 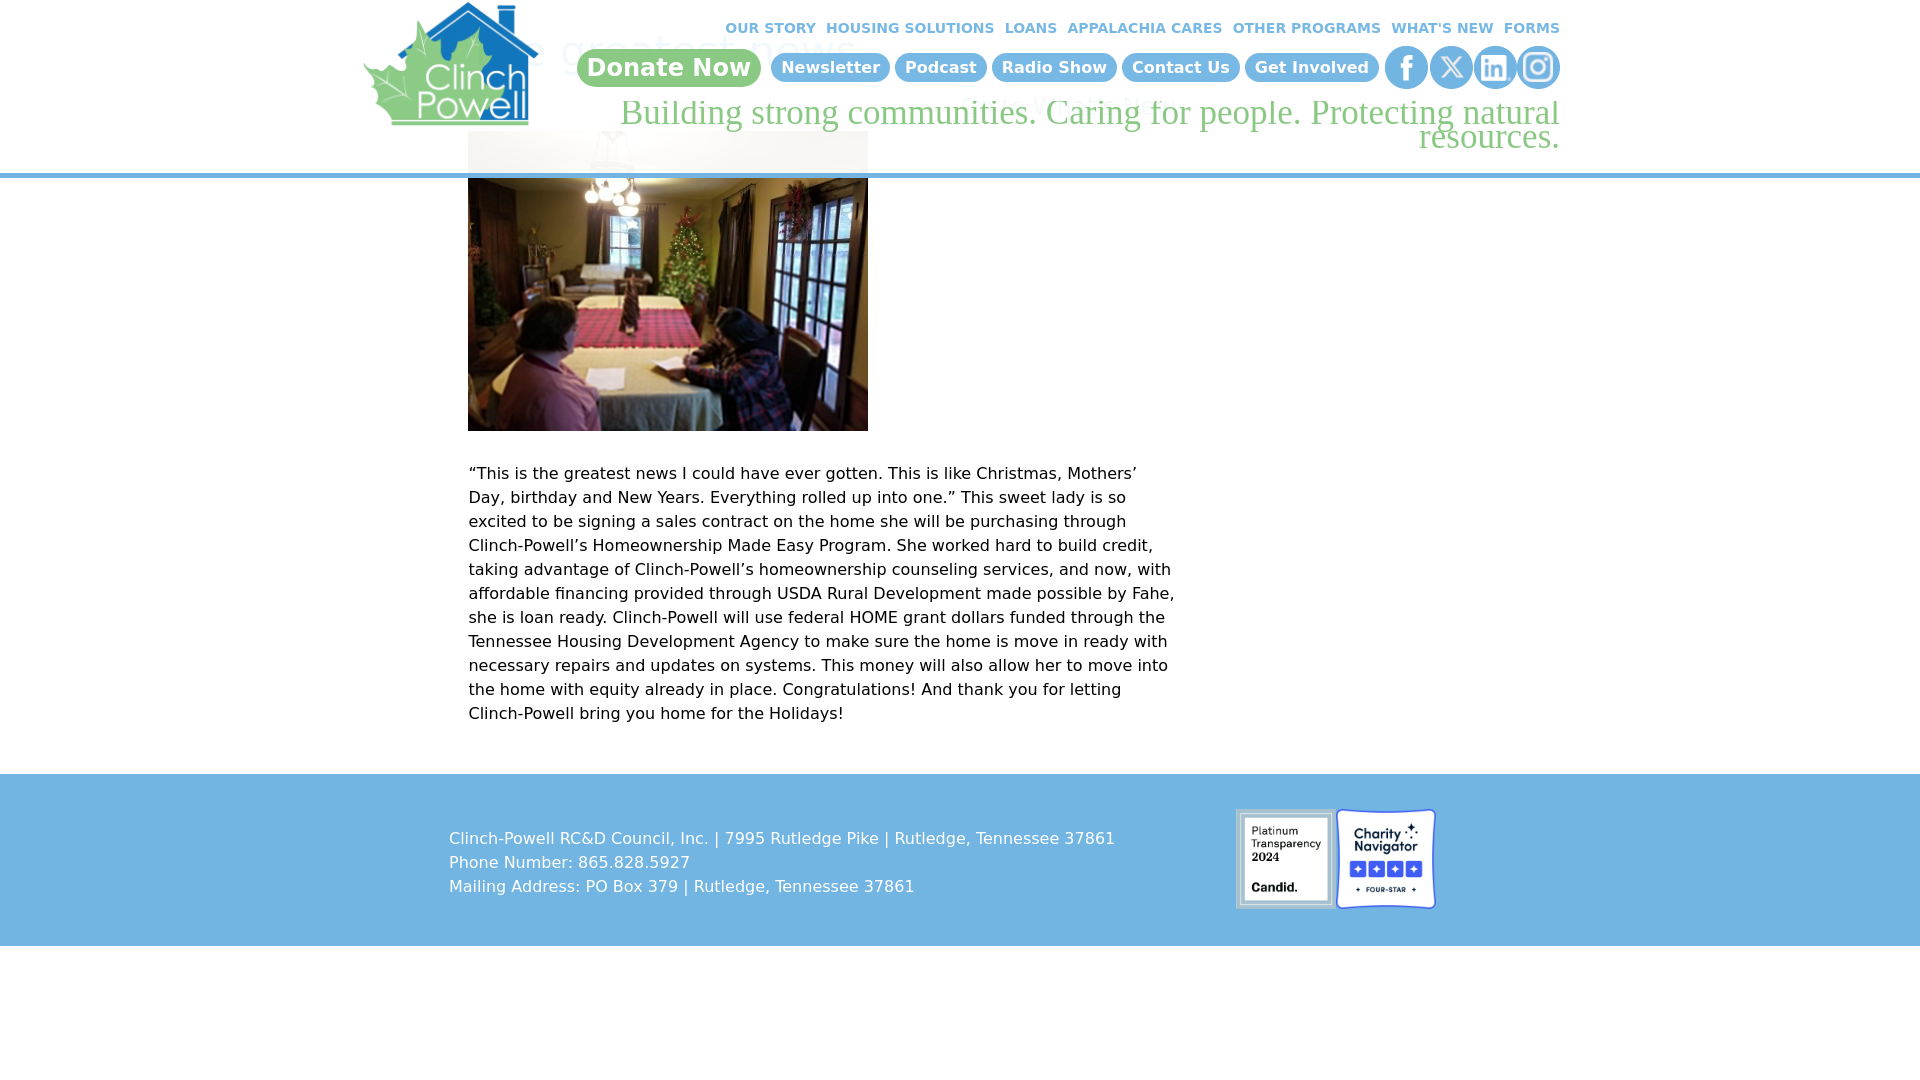 What do you see at coordinates (1311, 67) in the screenshot?
I see `Get Involved` at bounding box center [1311, 67].